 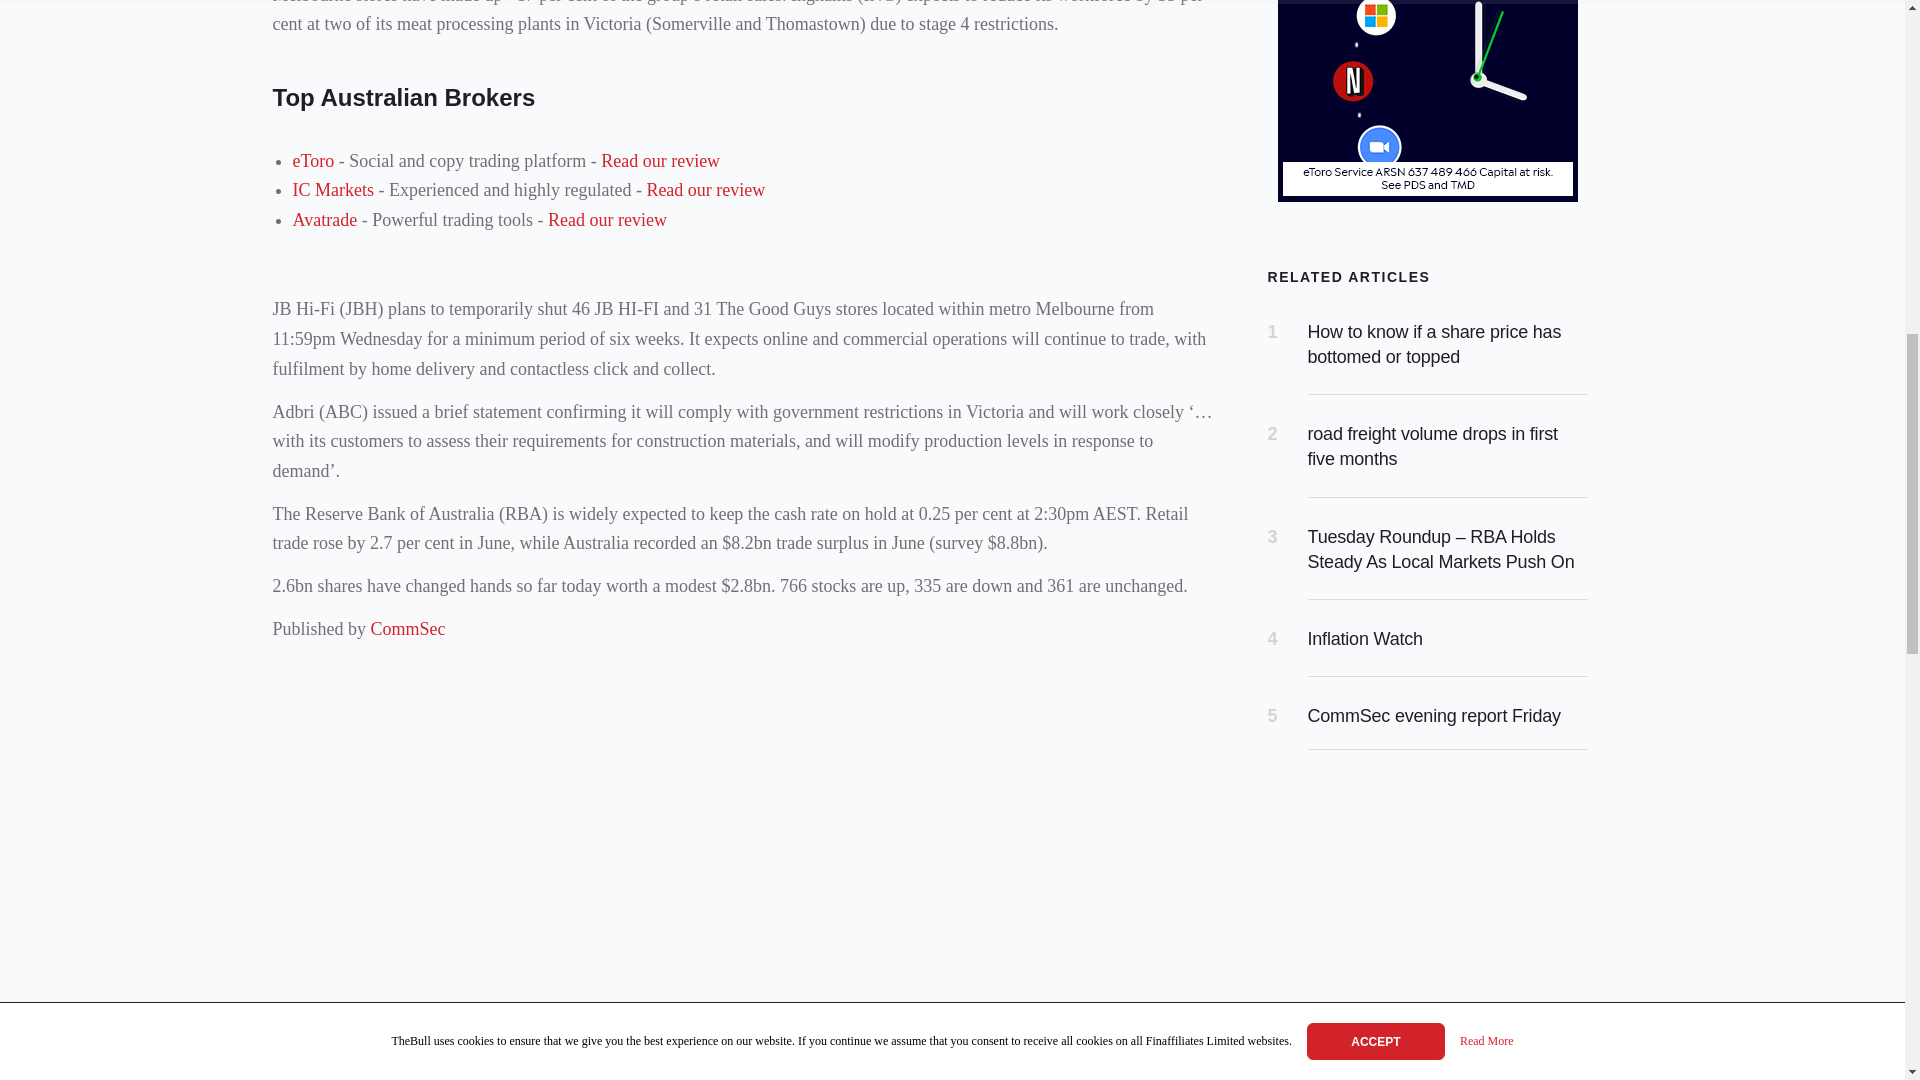 I want to click on road freight volume drops in first five months, so click(x=1432, y=446).